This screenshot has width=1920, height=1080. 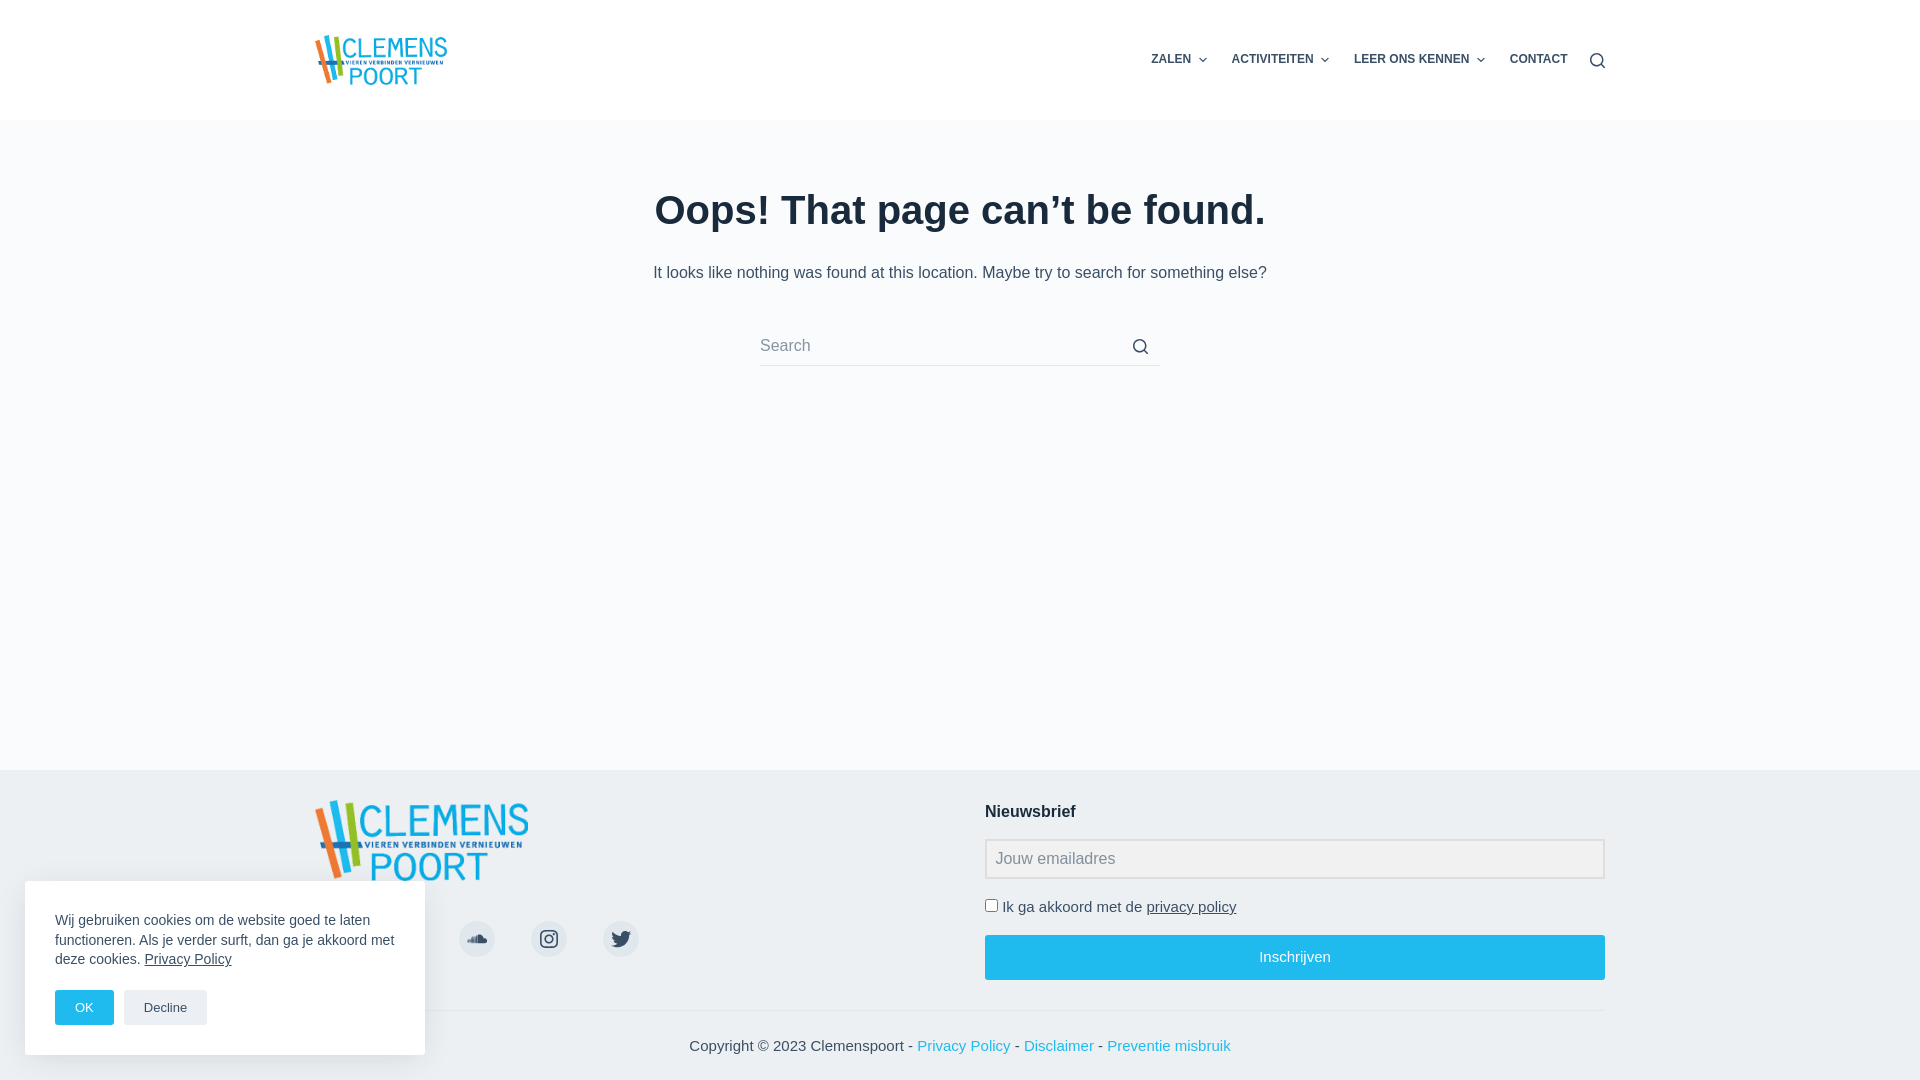 I want to click on Twitter, so click(x=621, y=939).